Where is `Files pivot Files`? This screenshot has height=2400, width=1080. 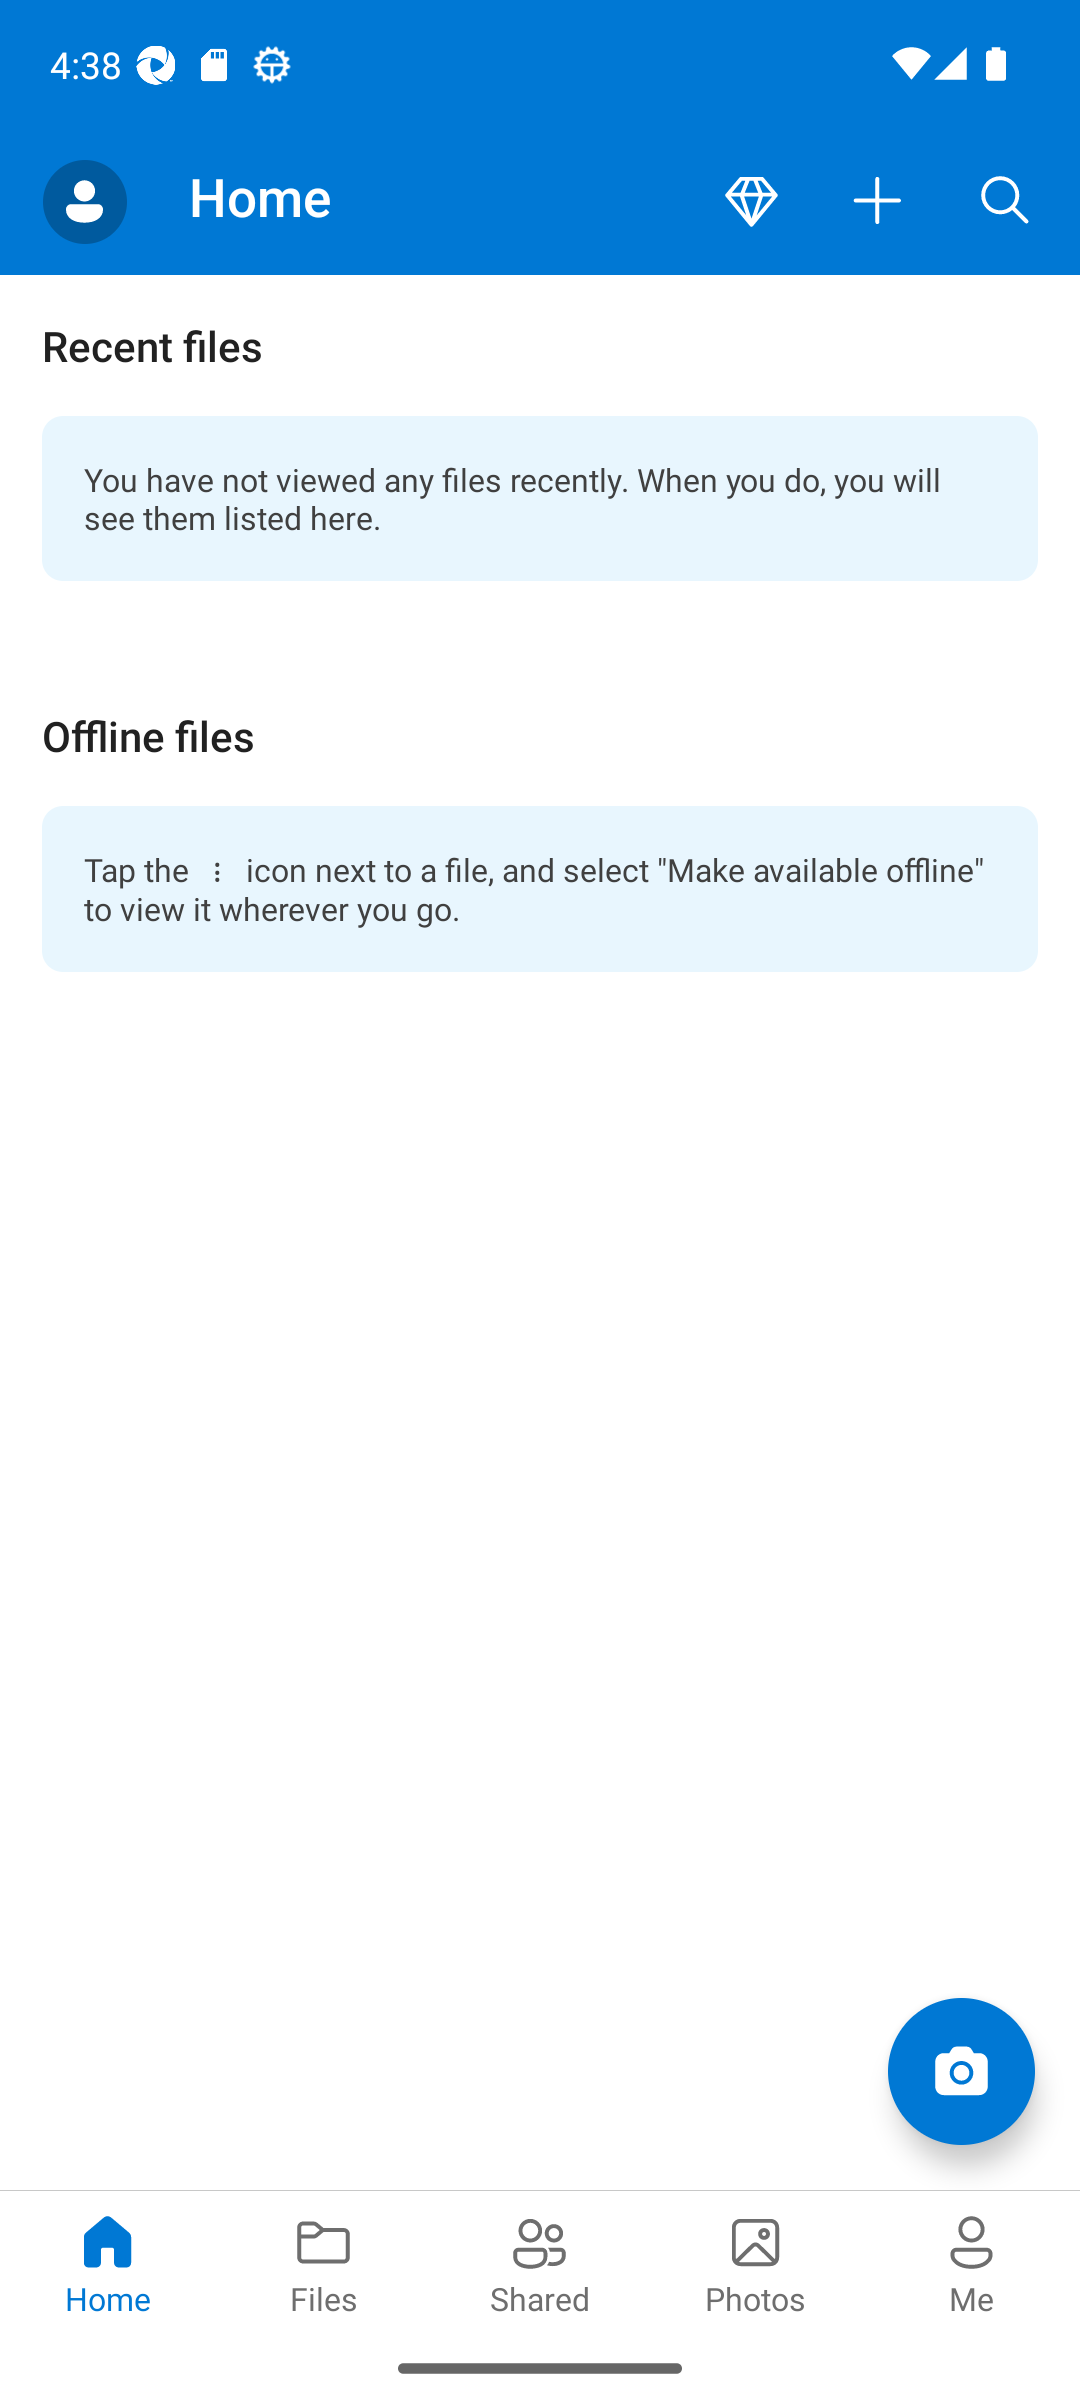
Files pivot Files is located at coordinates (324, 2262).